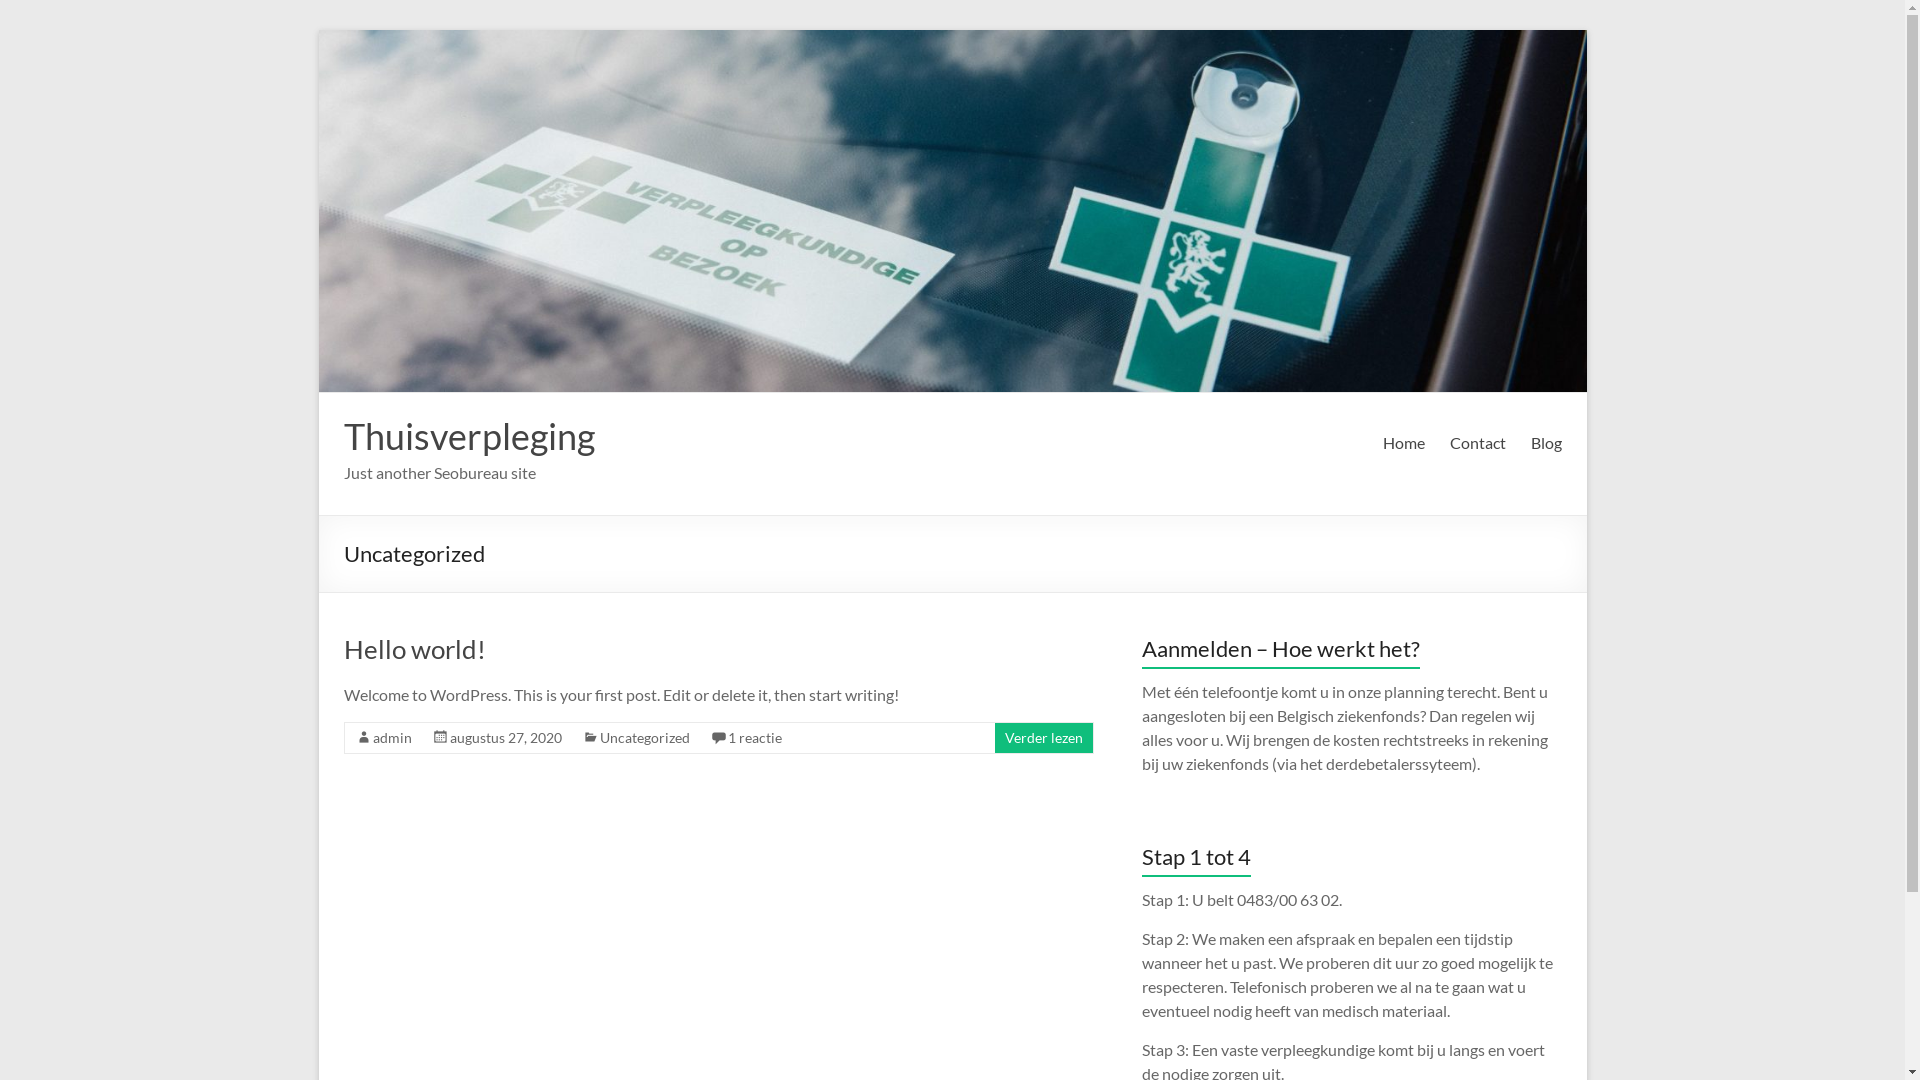 The width and height of the screenshot is (1920, 1080). Describe the element at coordinates (318, 30) in the screenshot. I see `Ga naar inhoud` at that location.